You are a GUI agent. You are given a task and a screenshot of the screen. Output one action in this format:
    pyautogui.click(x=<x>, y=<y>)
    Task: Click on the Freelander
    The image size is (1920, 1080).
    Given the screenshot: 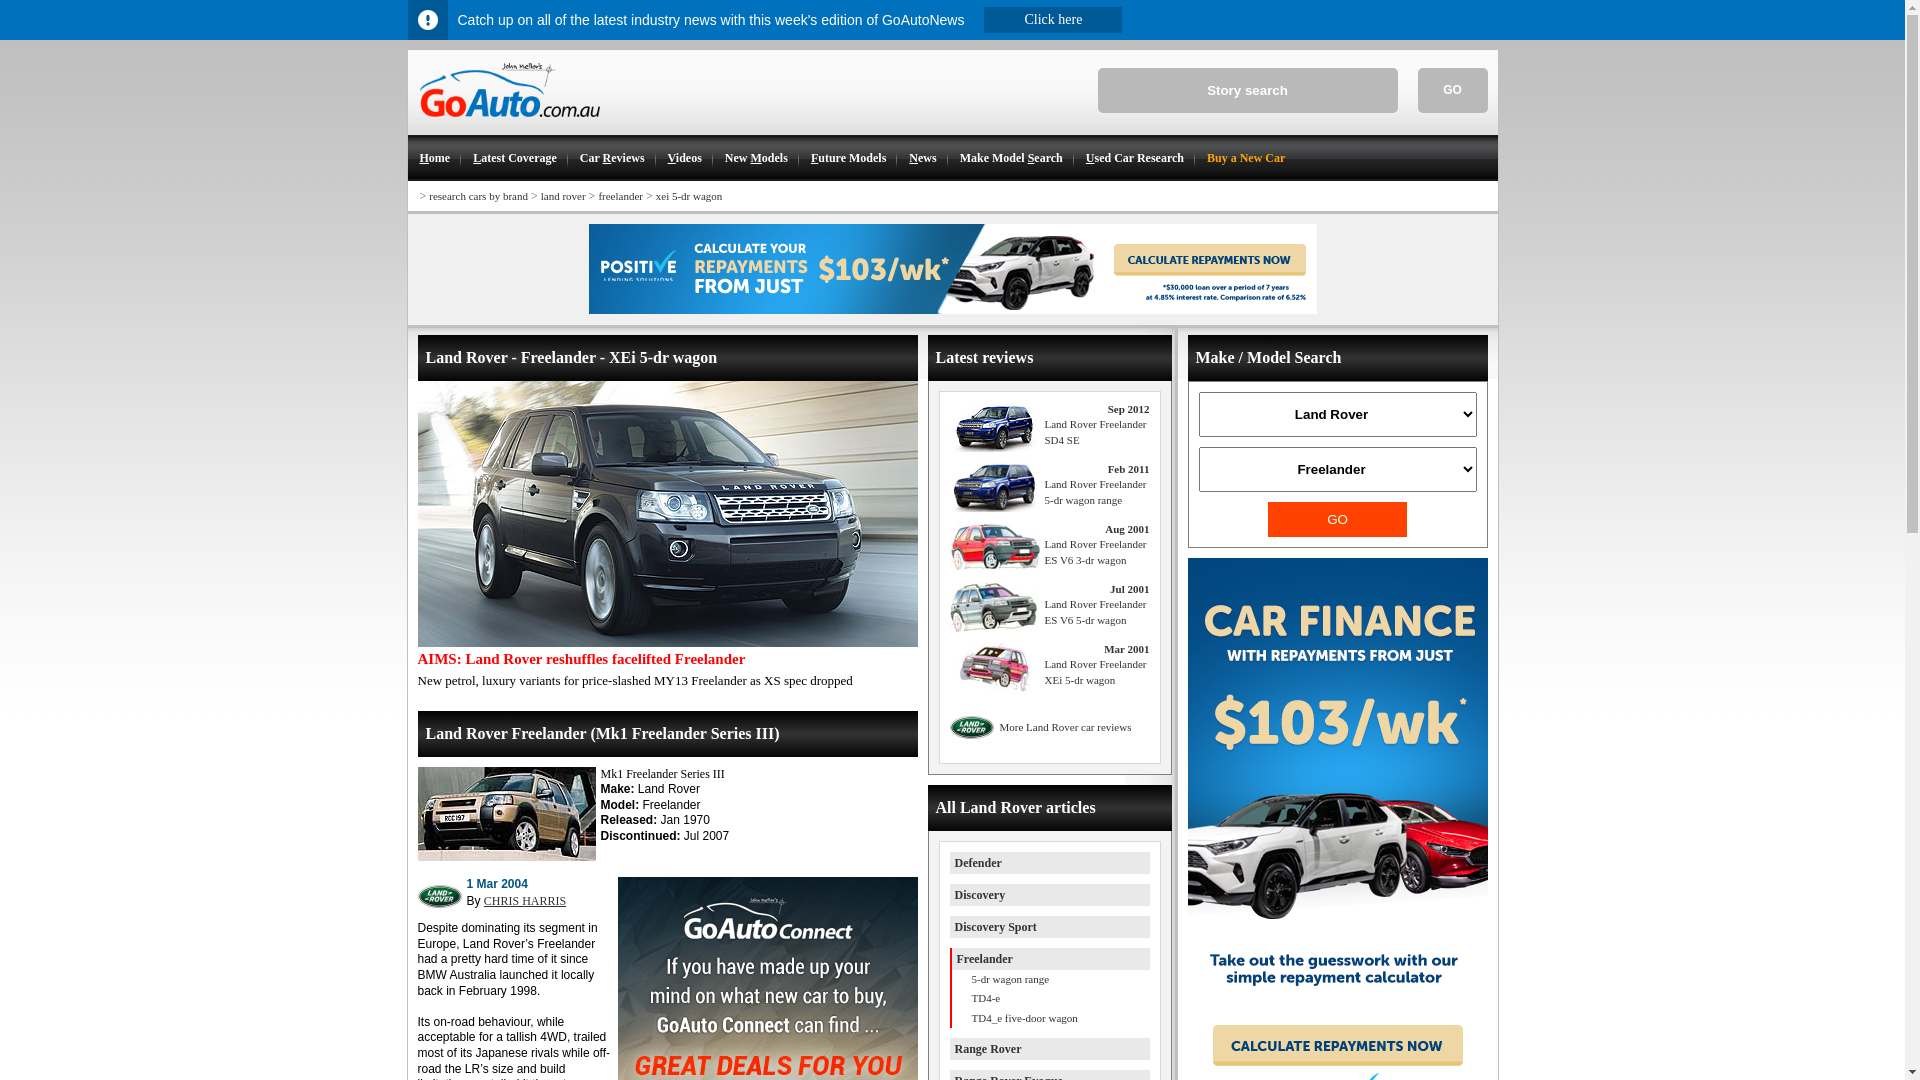 What is the action you would take?
    pyautogui.click(x=984, y=959)
    